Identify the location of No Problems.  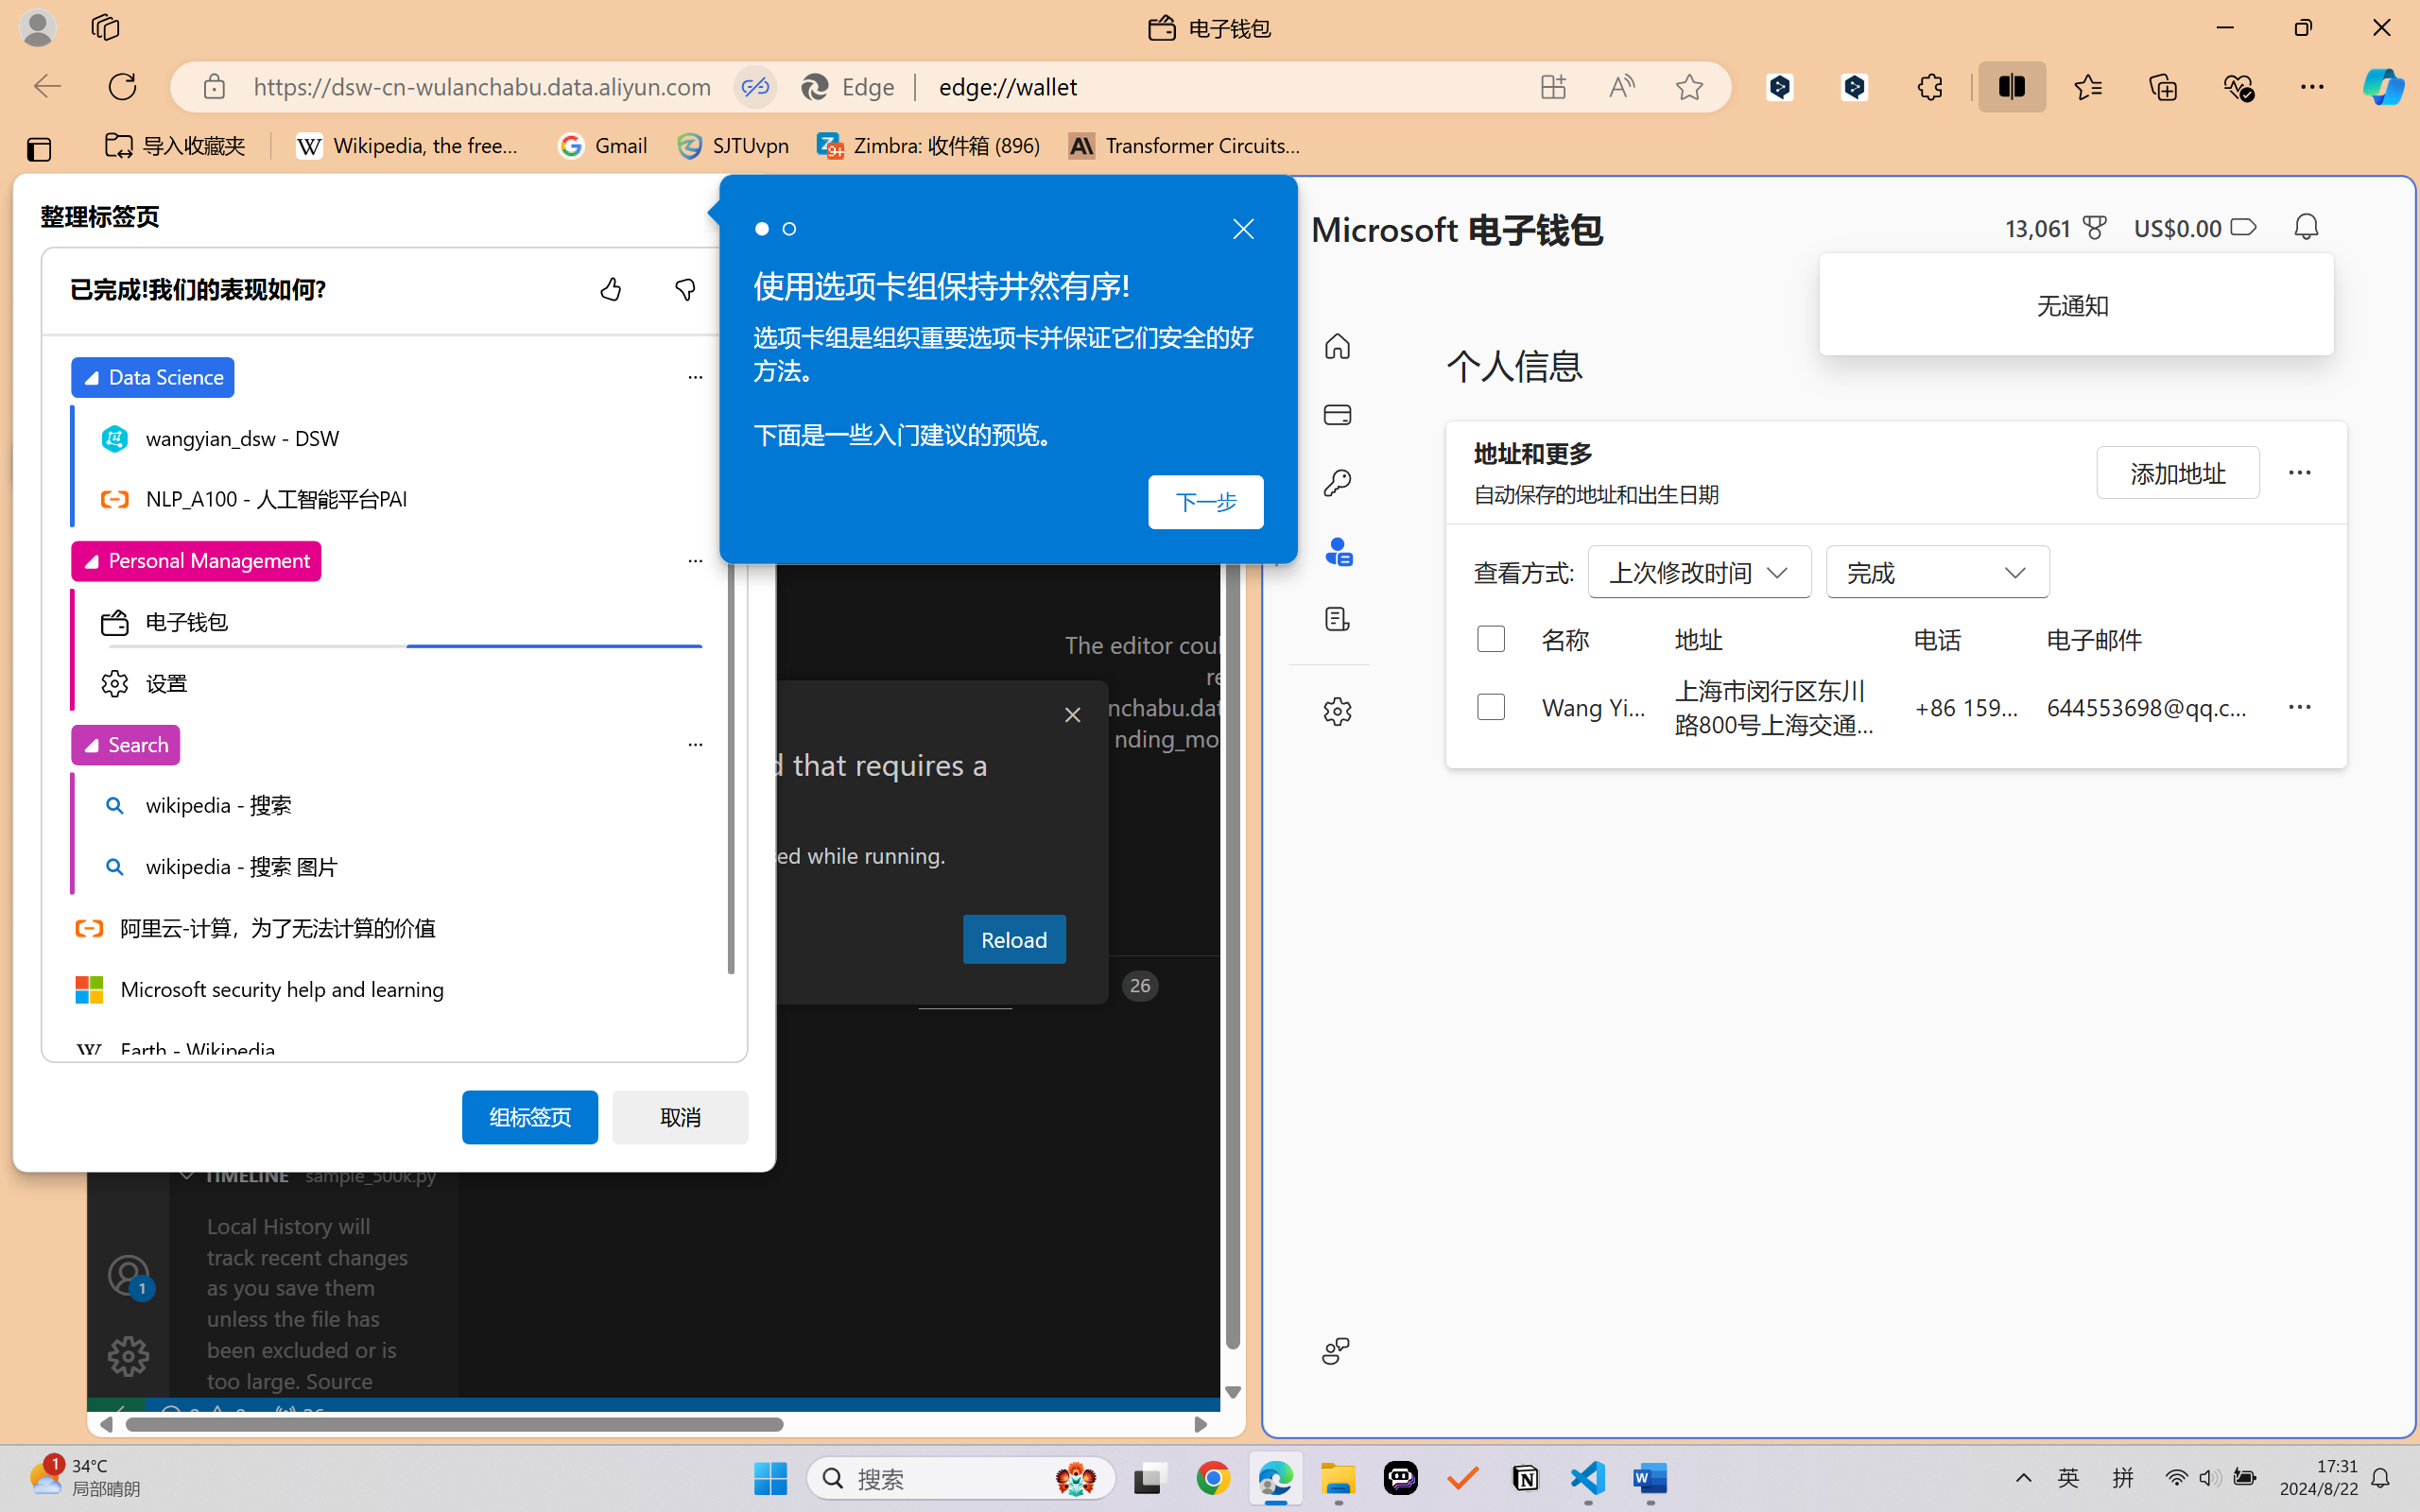
(201, 1416).